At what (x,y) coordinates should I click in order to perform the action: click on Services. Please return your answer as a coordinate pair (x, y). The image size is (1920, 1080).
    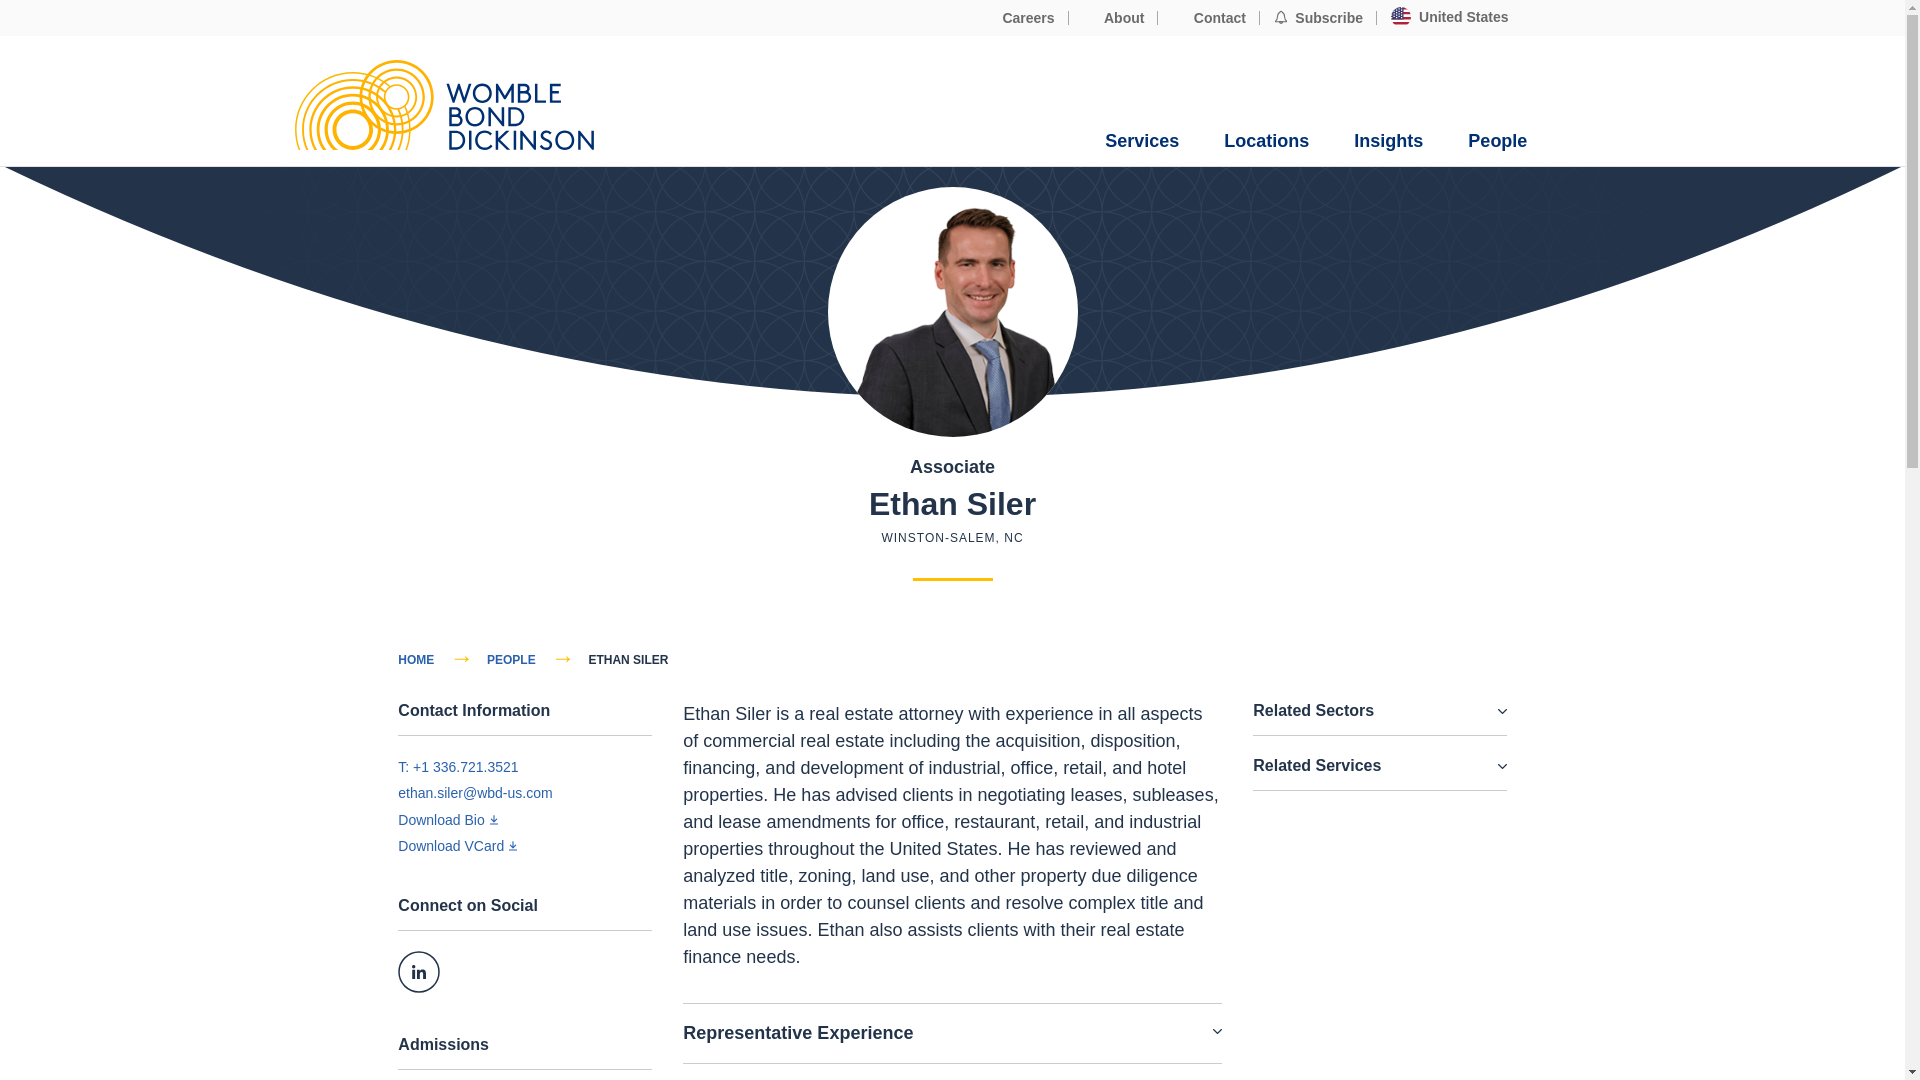
    Looking at the image, I should click on (1142, 141).